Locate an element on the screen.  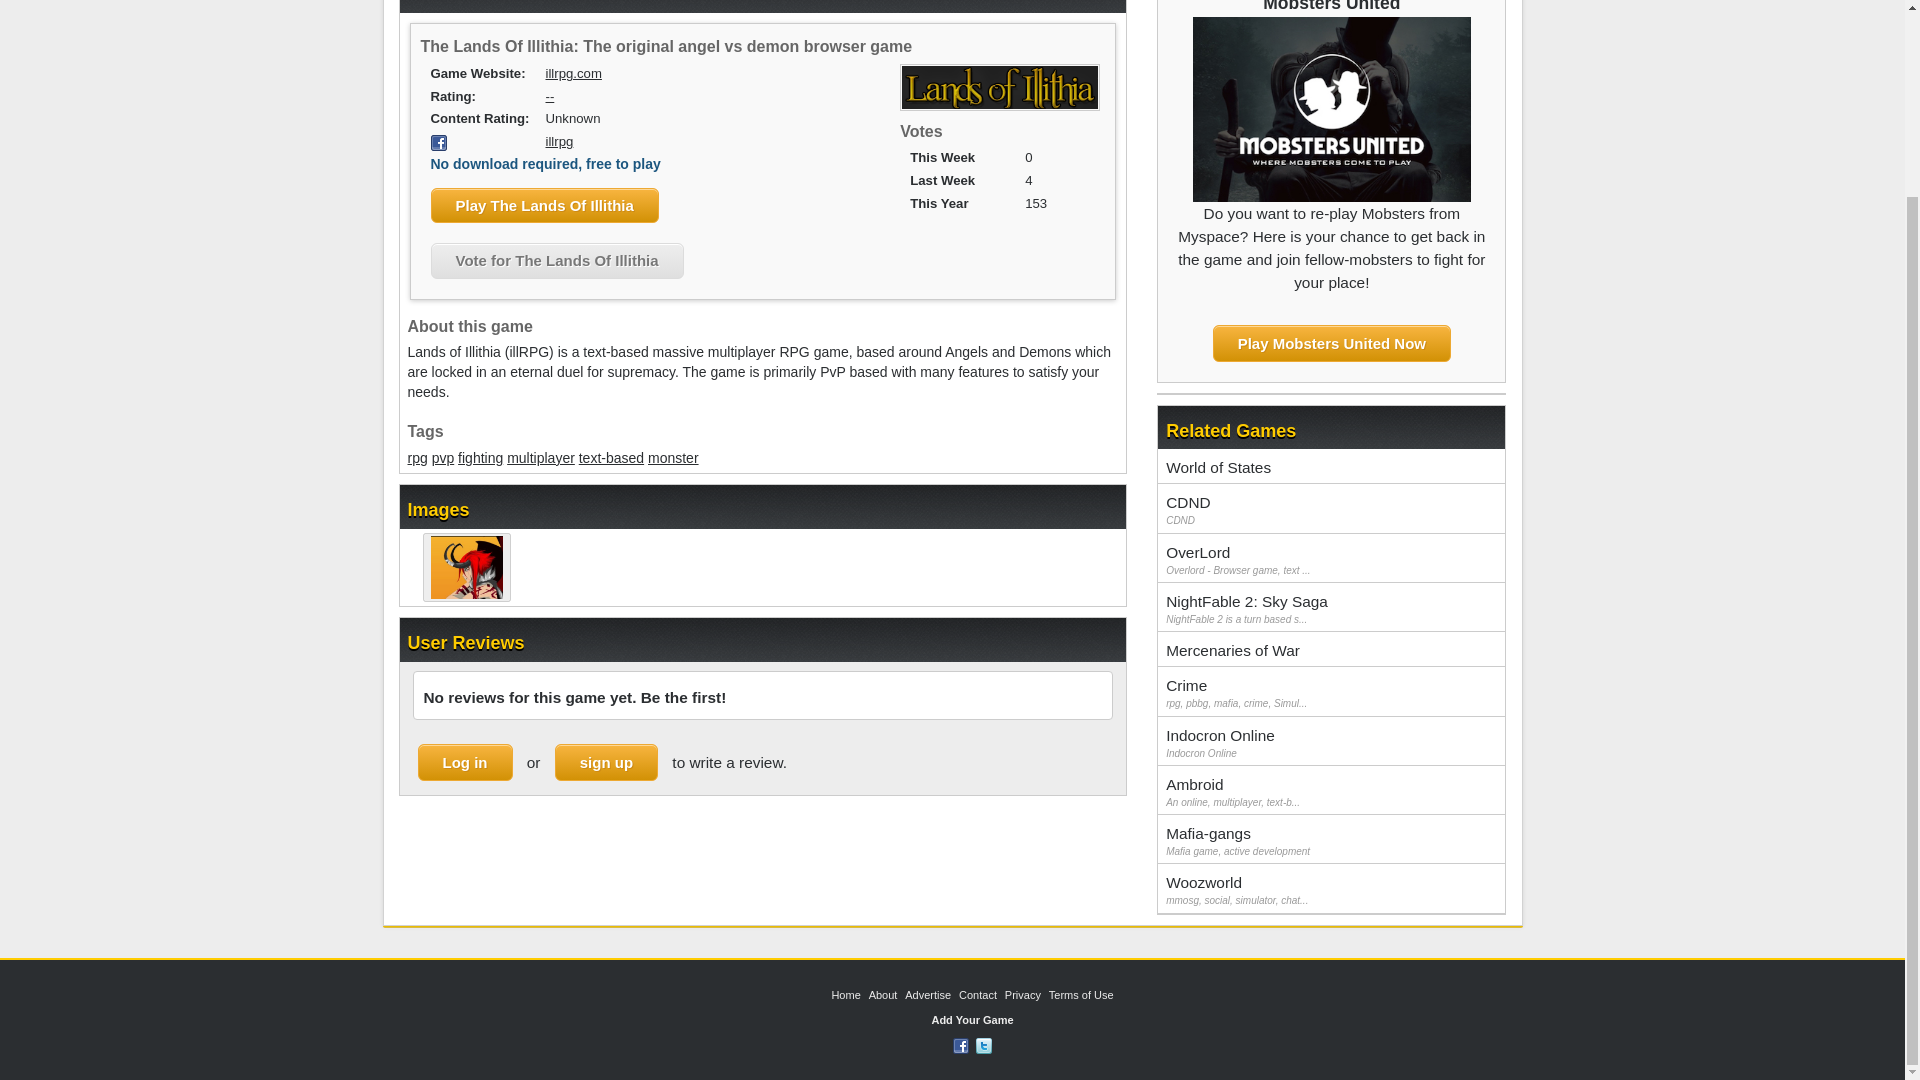
Vote for The Lands Of Illithia is located at coordinates (556, 260).